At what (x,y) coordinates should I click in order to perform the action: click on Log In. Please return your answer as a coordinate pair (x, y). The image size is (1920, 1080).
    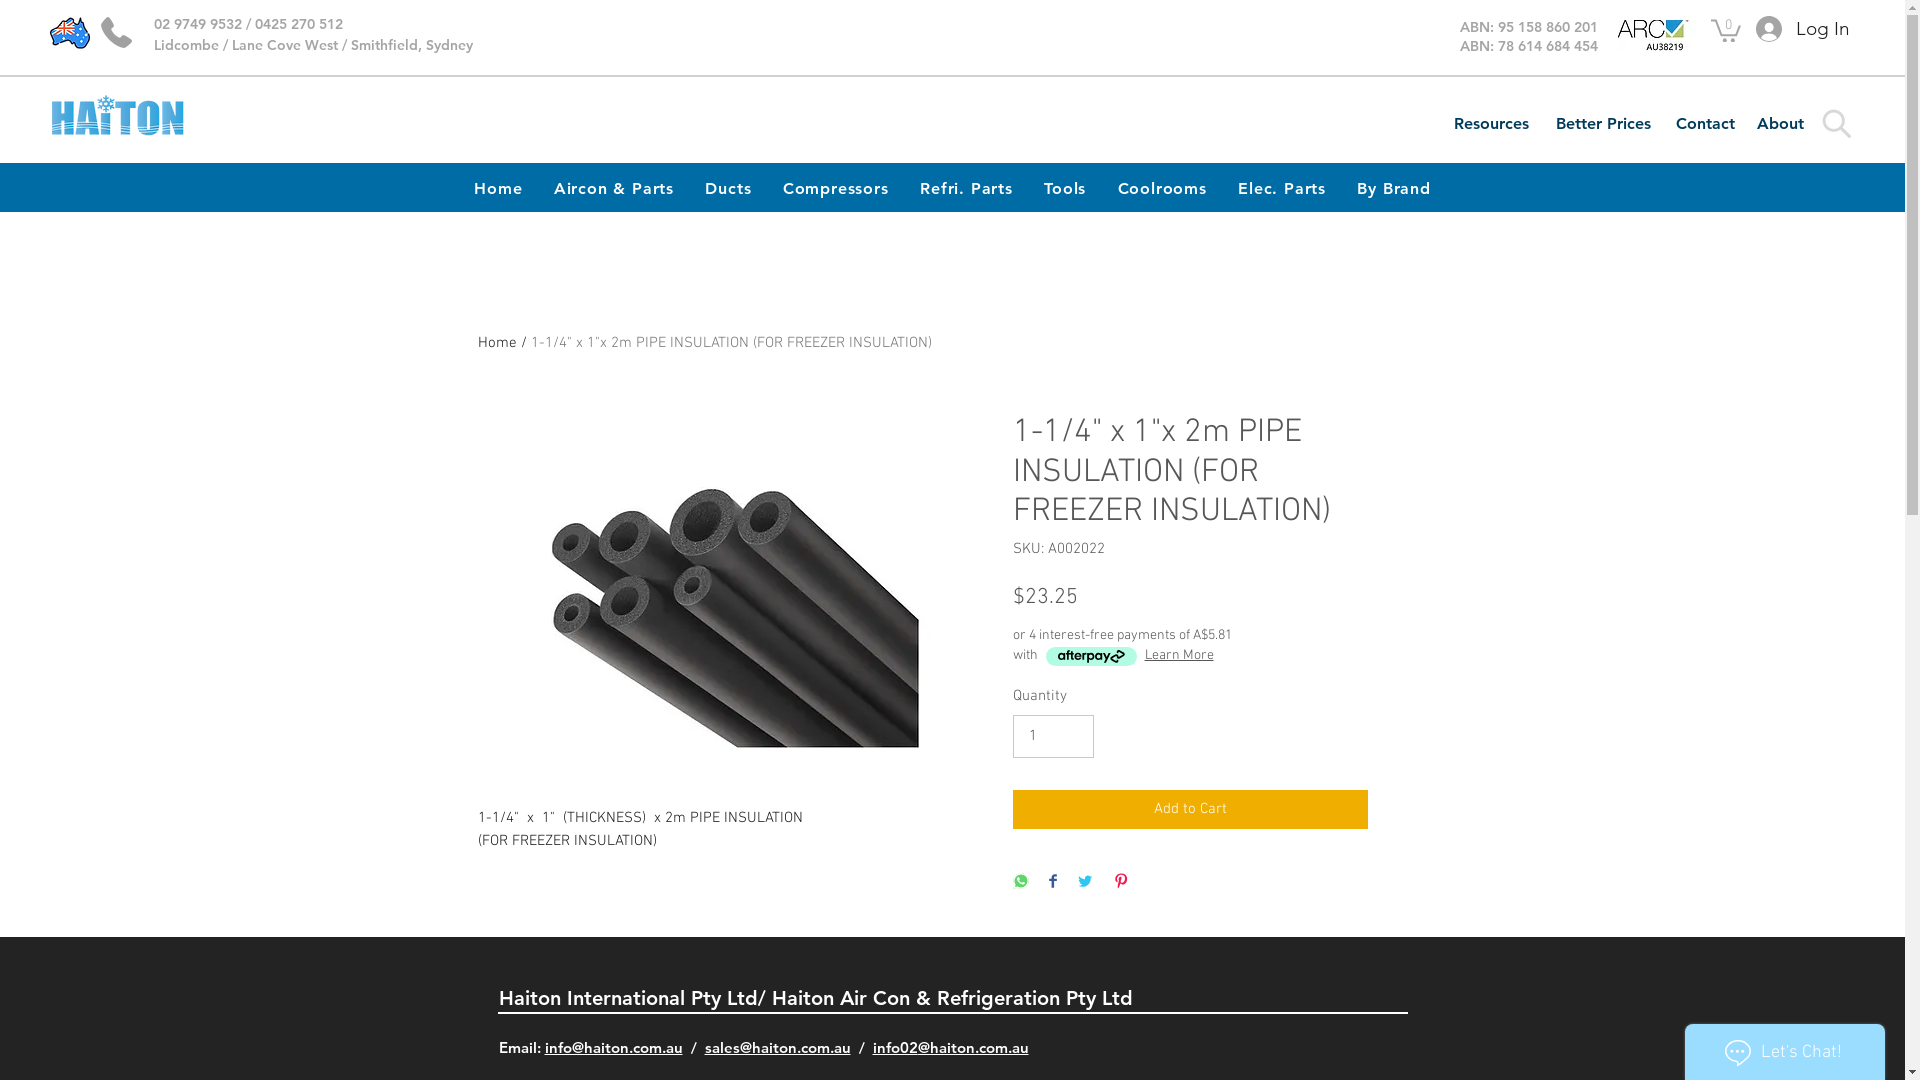
    Looking at the image, I should click on (1792, 30).